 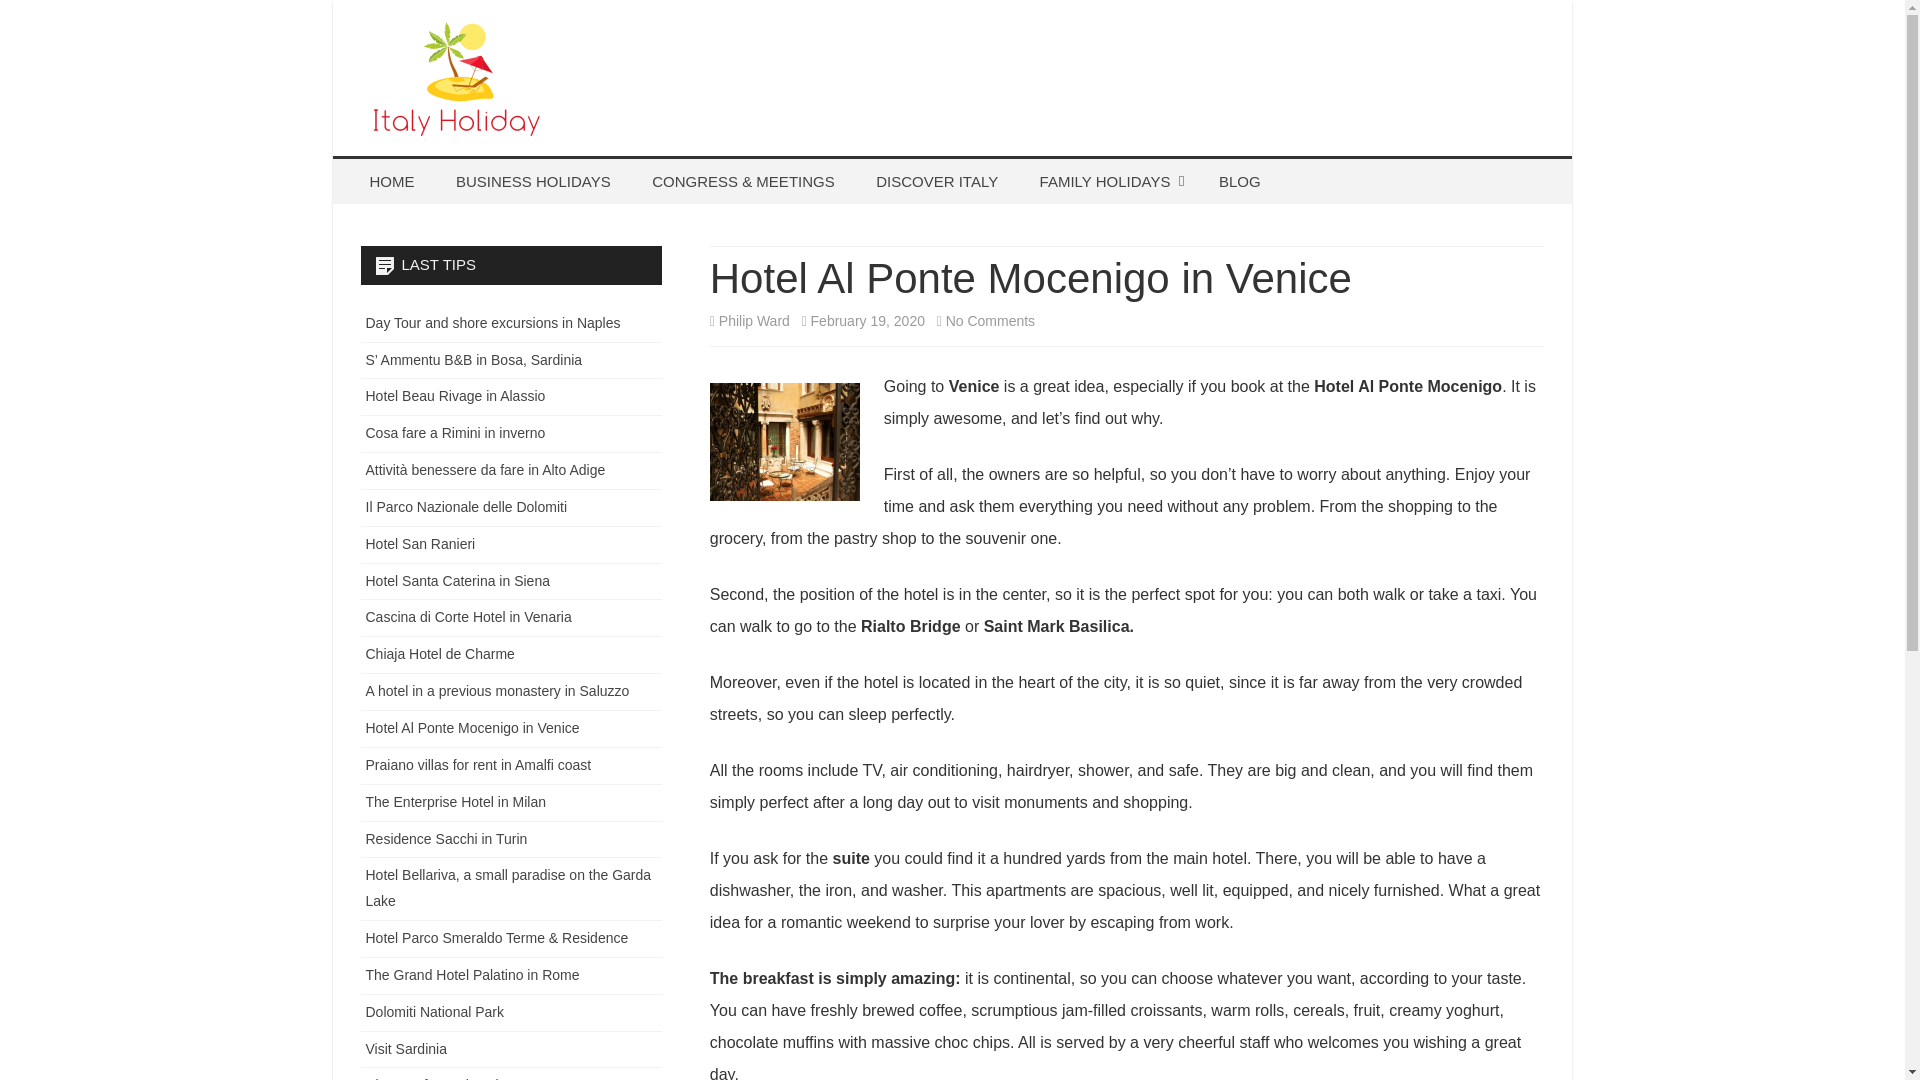 What do you see at coordinates (1124, 227) in the screenshot?
I see `FAMILY HOLIDAYS` at bounding box center [1124, 227].